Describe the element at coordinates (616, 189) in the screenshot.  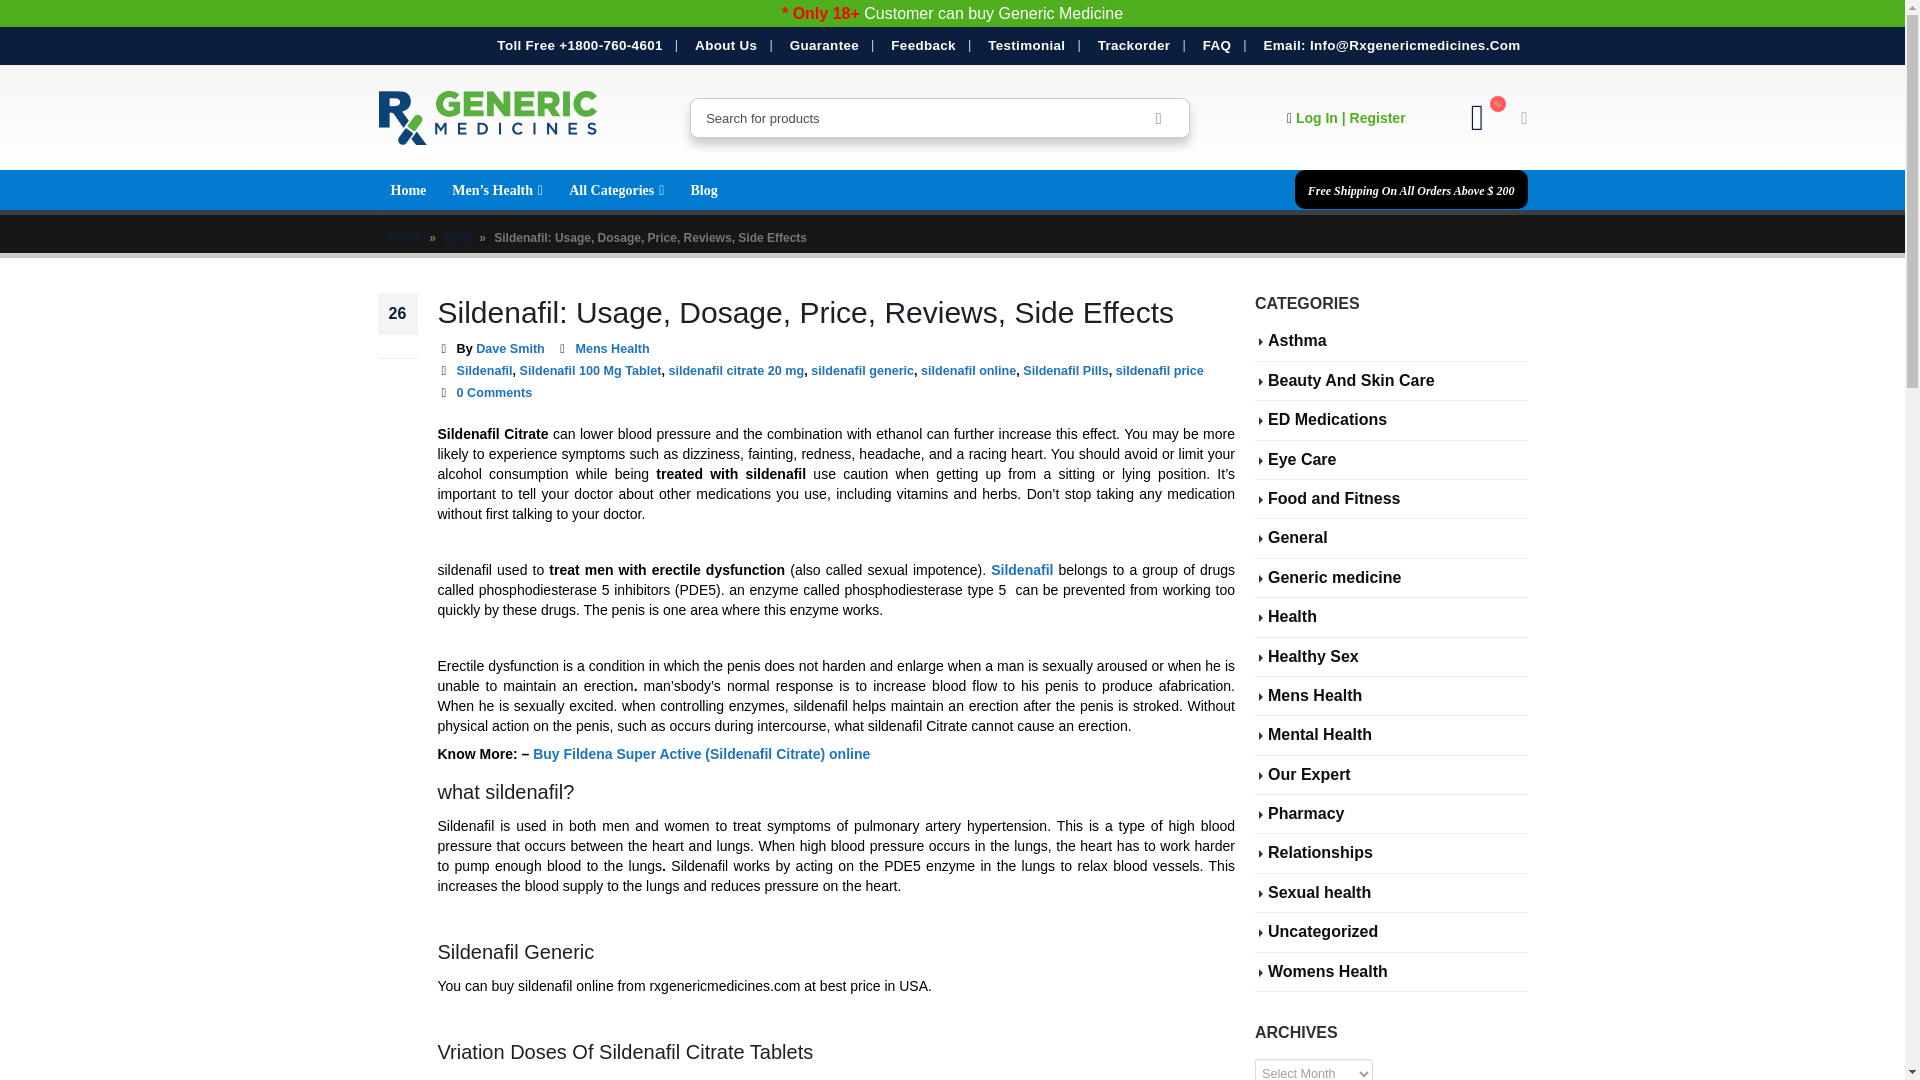
I see `All Categories` at that location.